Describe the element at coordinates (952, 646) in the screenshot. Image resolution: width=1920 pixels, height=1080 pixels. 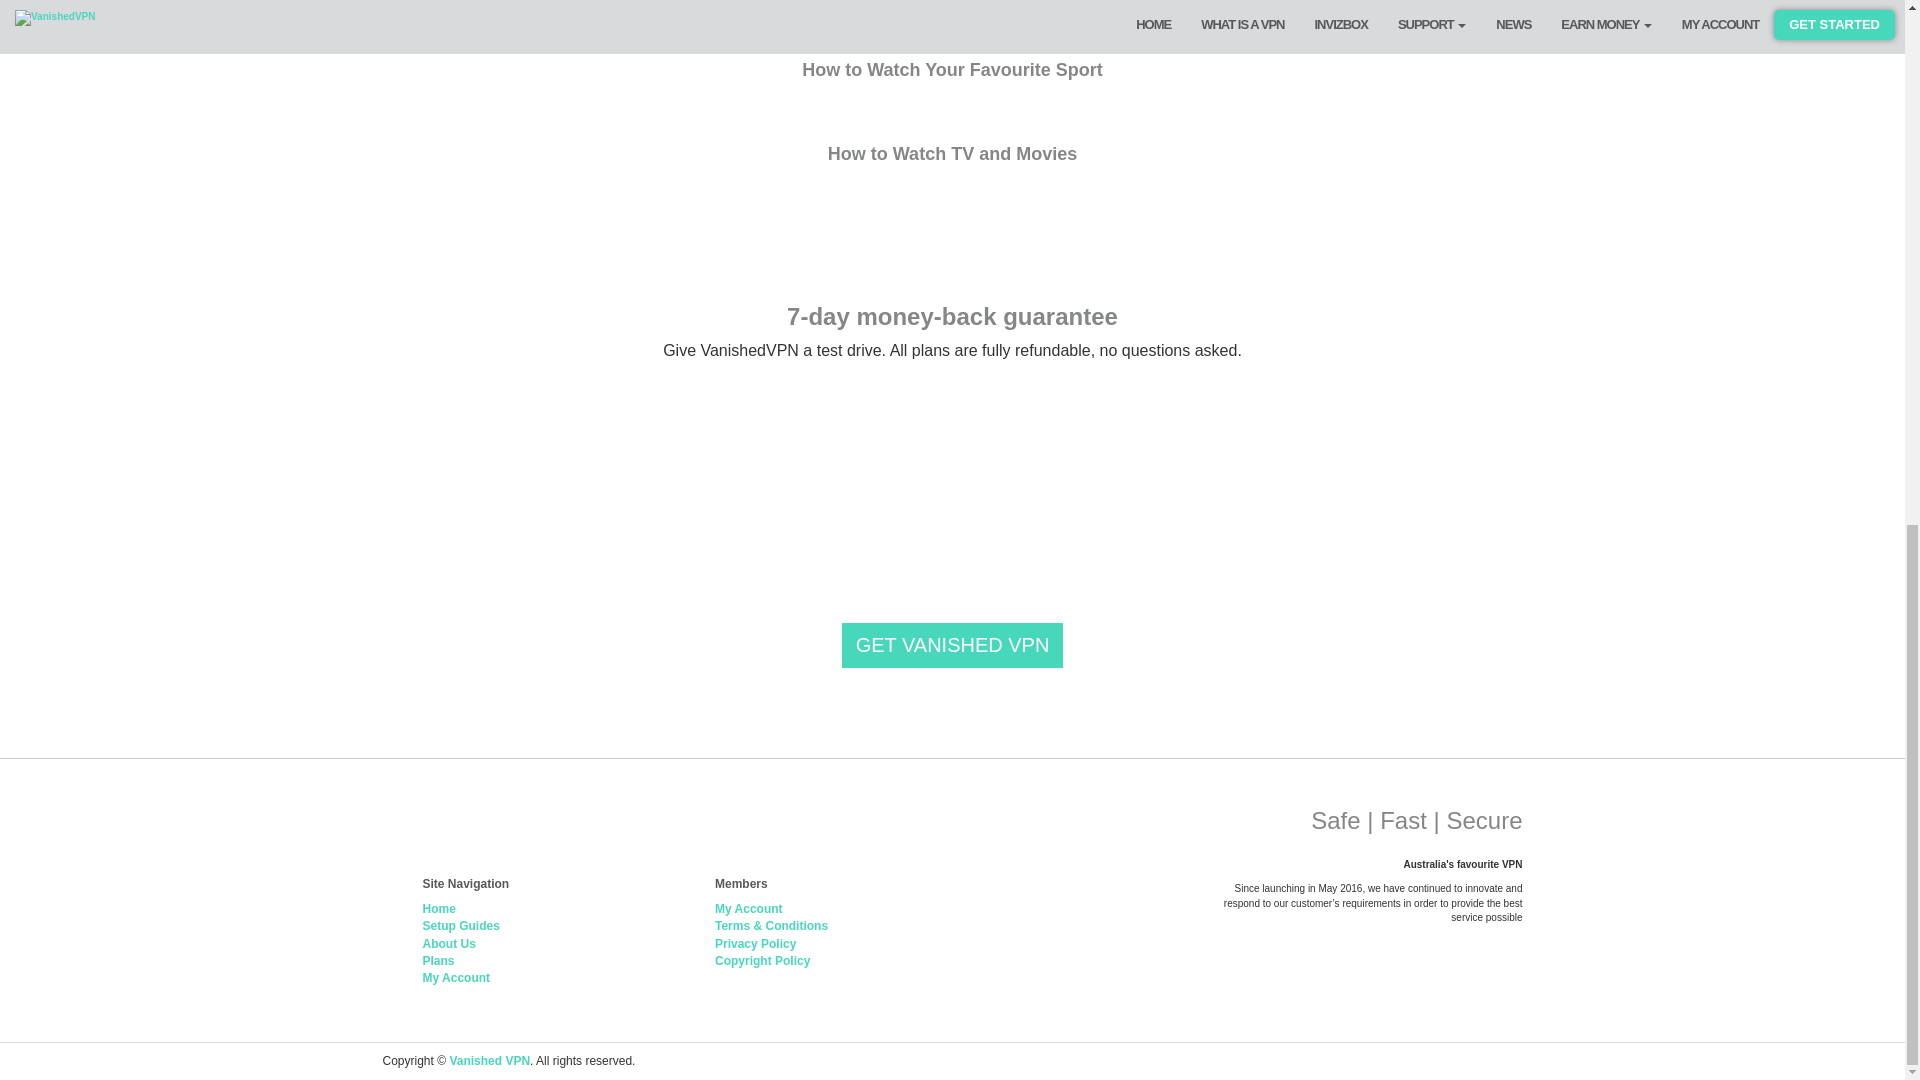
I see `GET VANISHED VPN` at that location.